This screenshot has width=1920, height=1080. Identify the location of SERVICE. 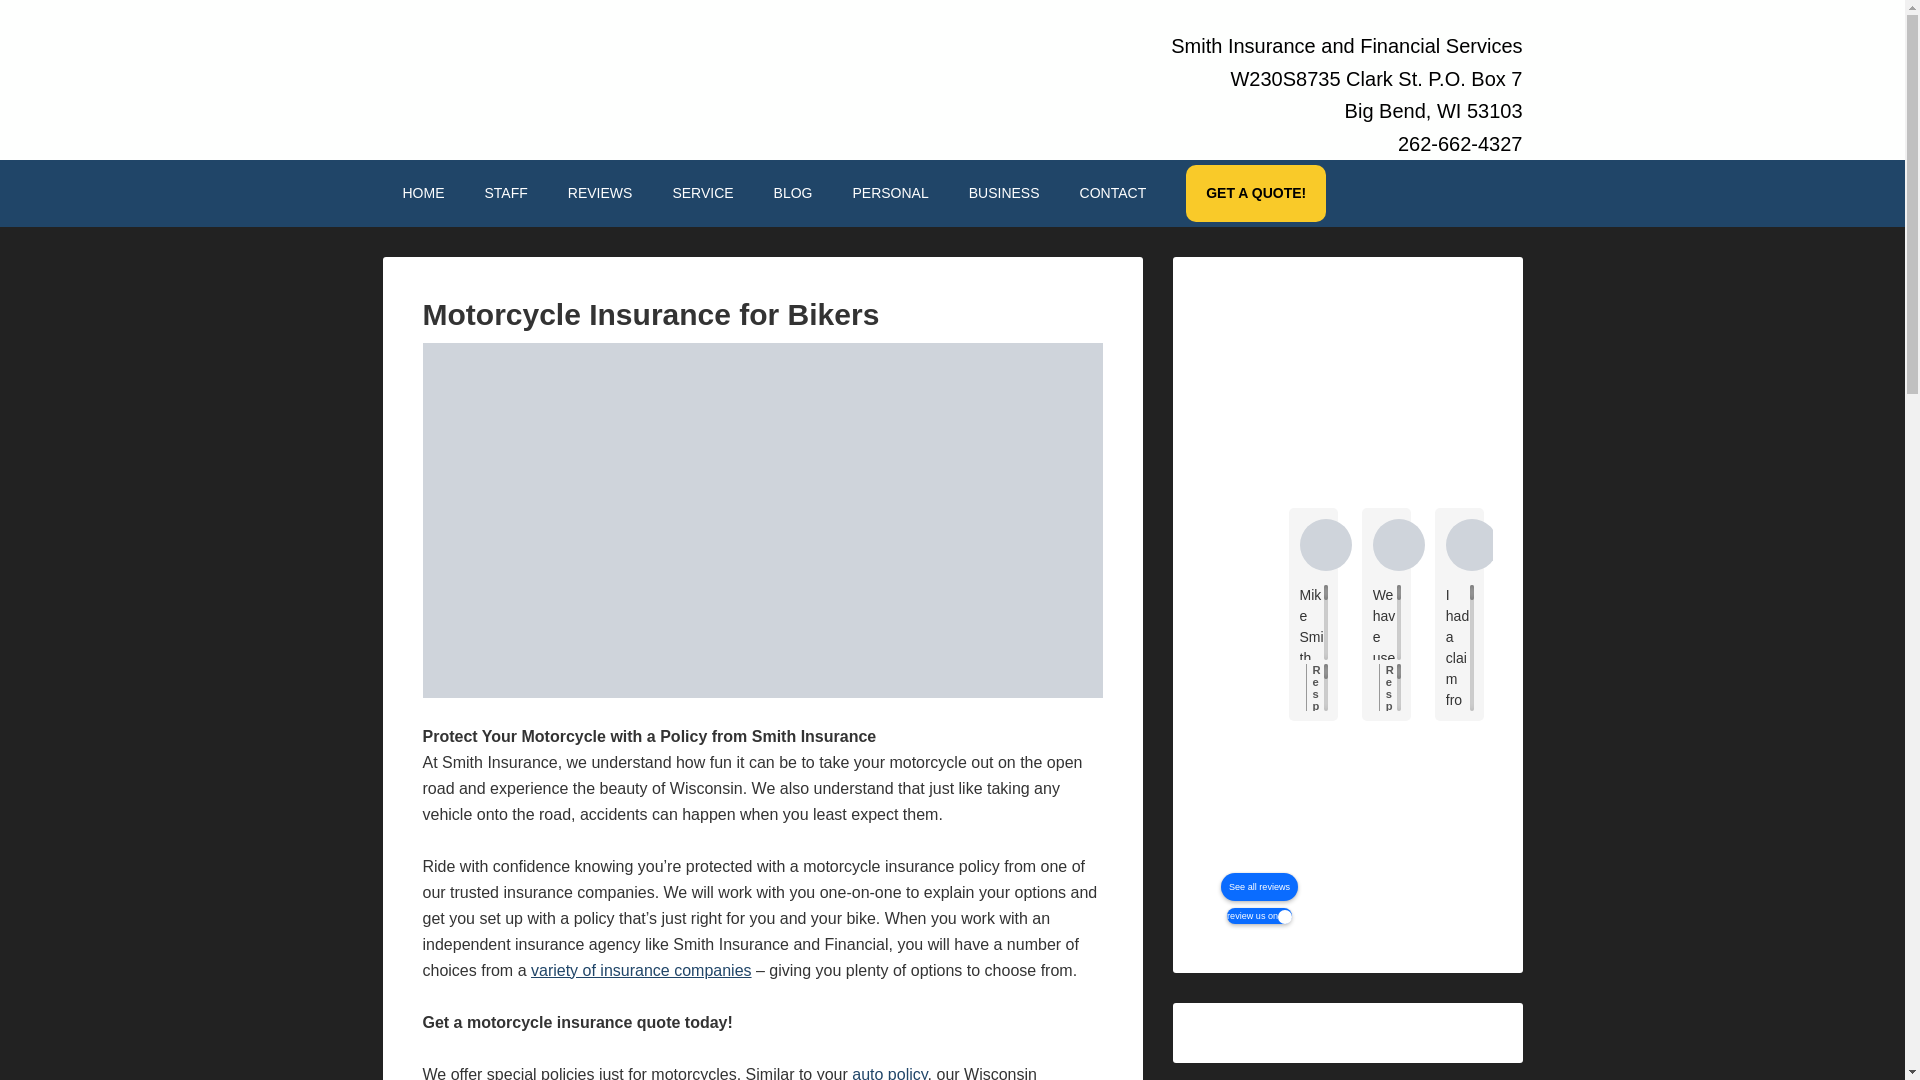
(702, 194).